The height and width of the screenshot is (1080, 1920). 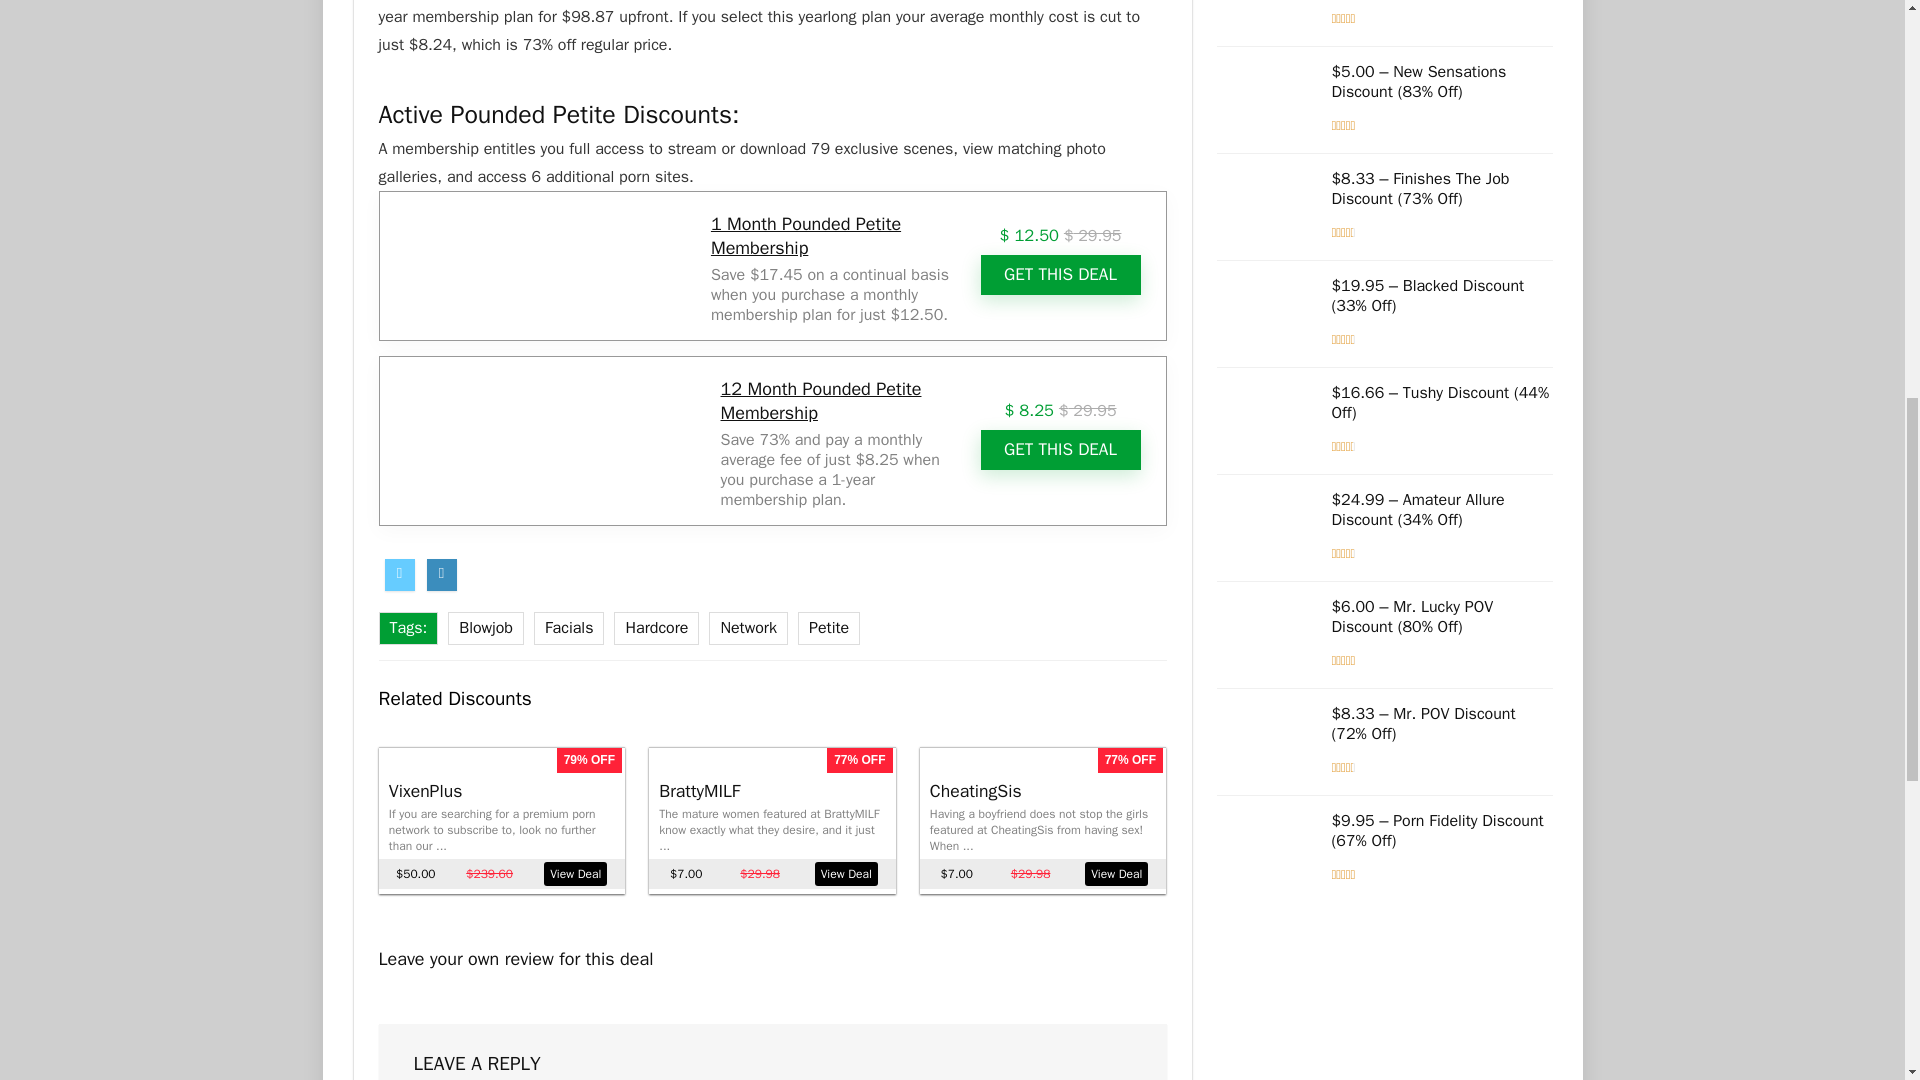 I want to click on BrattyMILF, so click(x=698, y=790).